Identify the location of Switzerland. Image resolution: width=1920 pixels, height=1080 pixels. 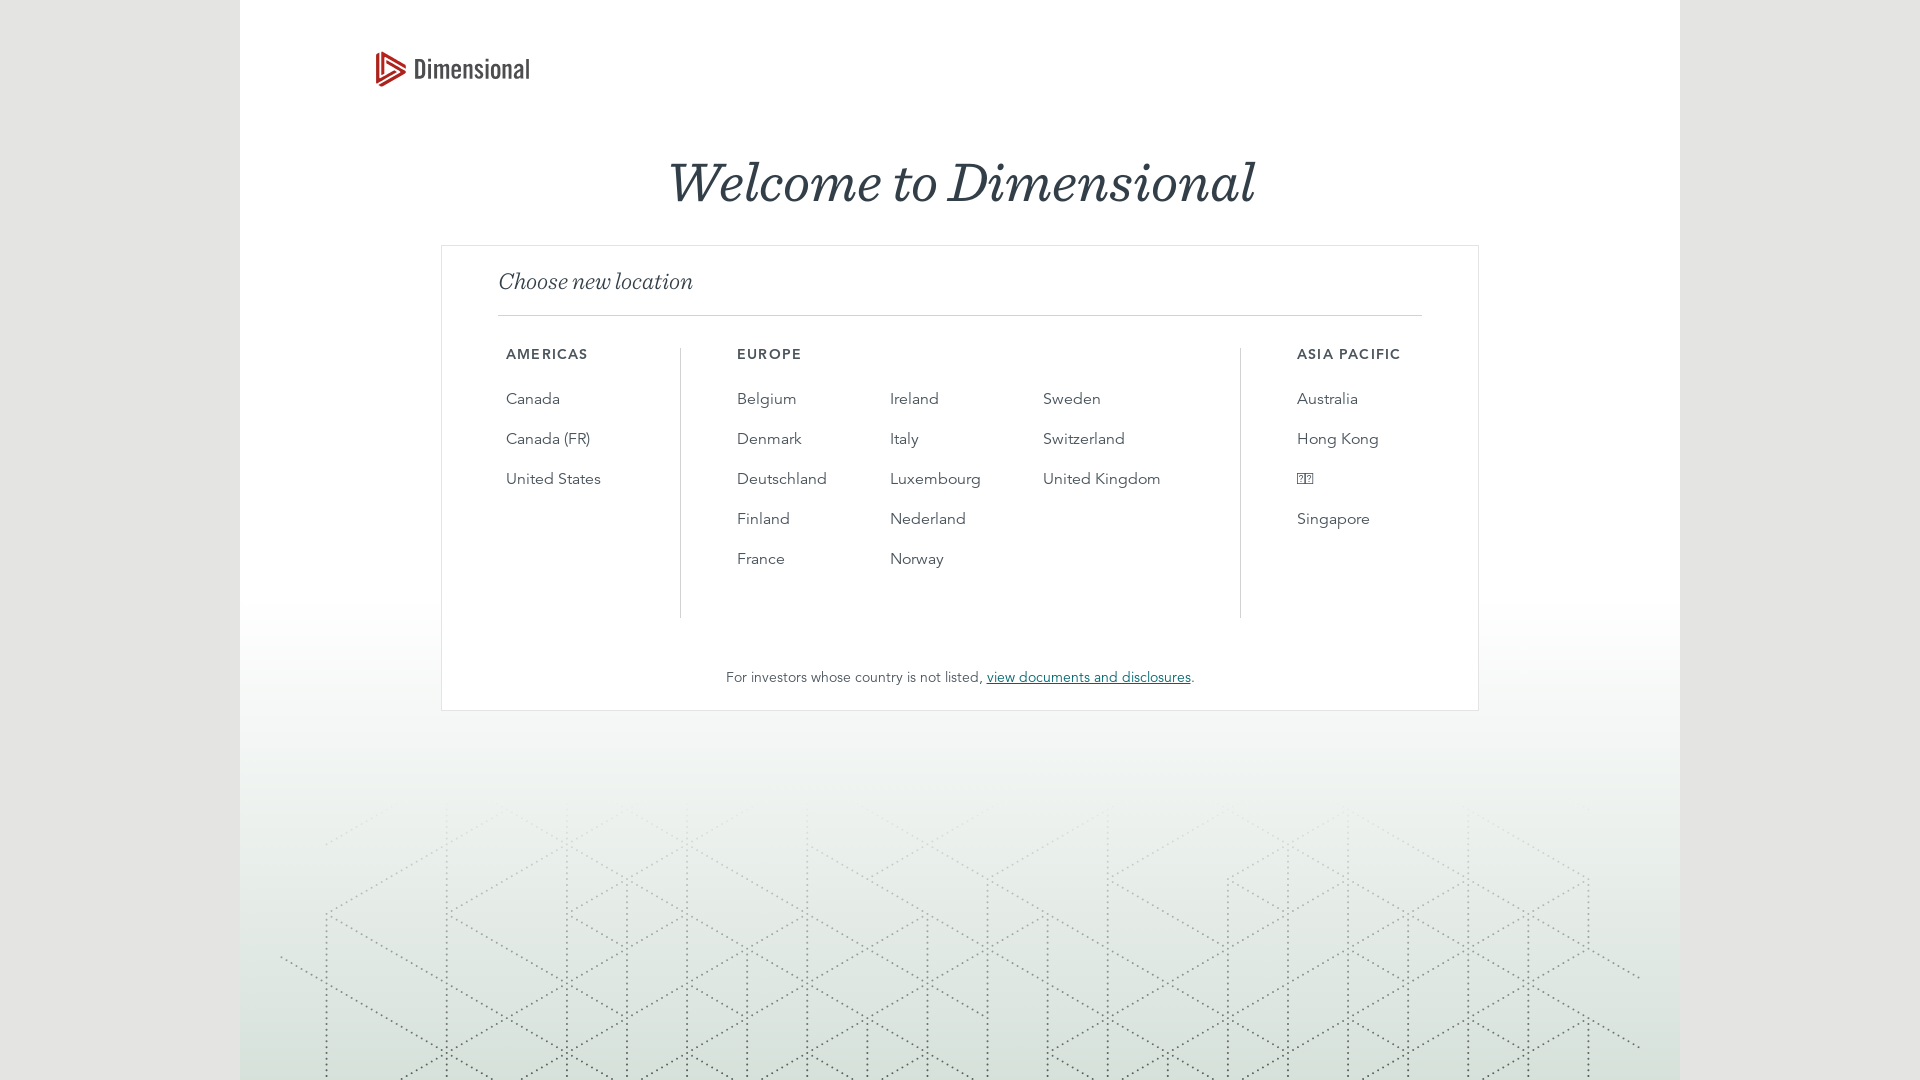
(1114, 439).